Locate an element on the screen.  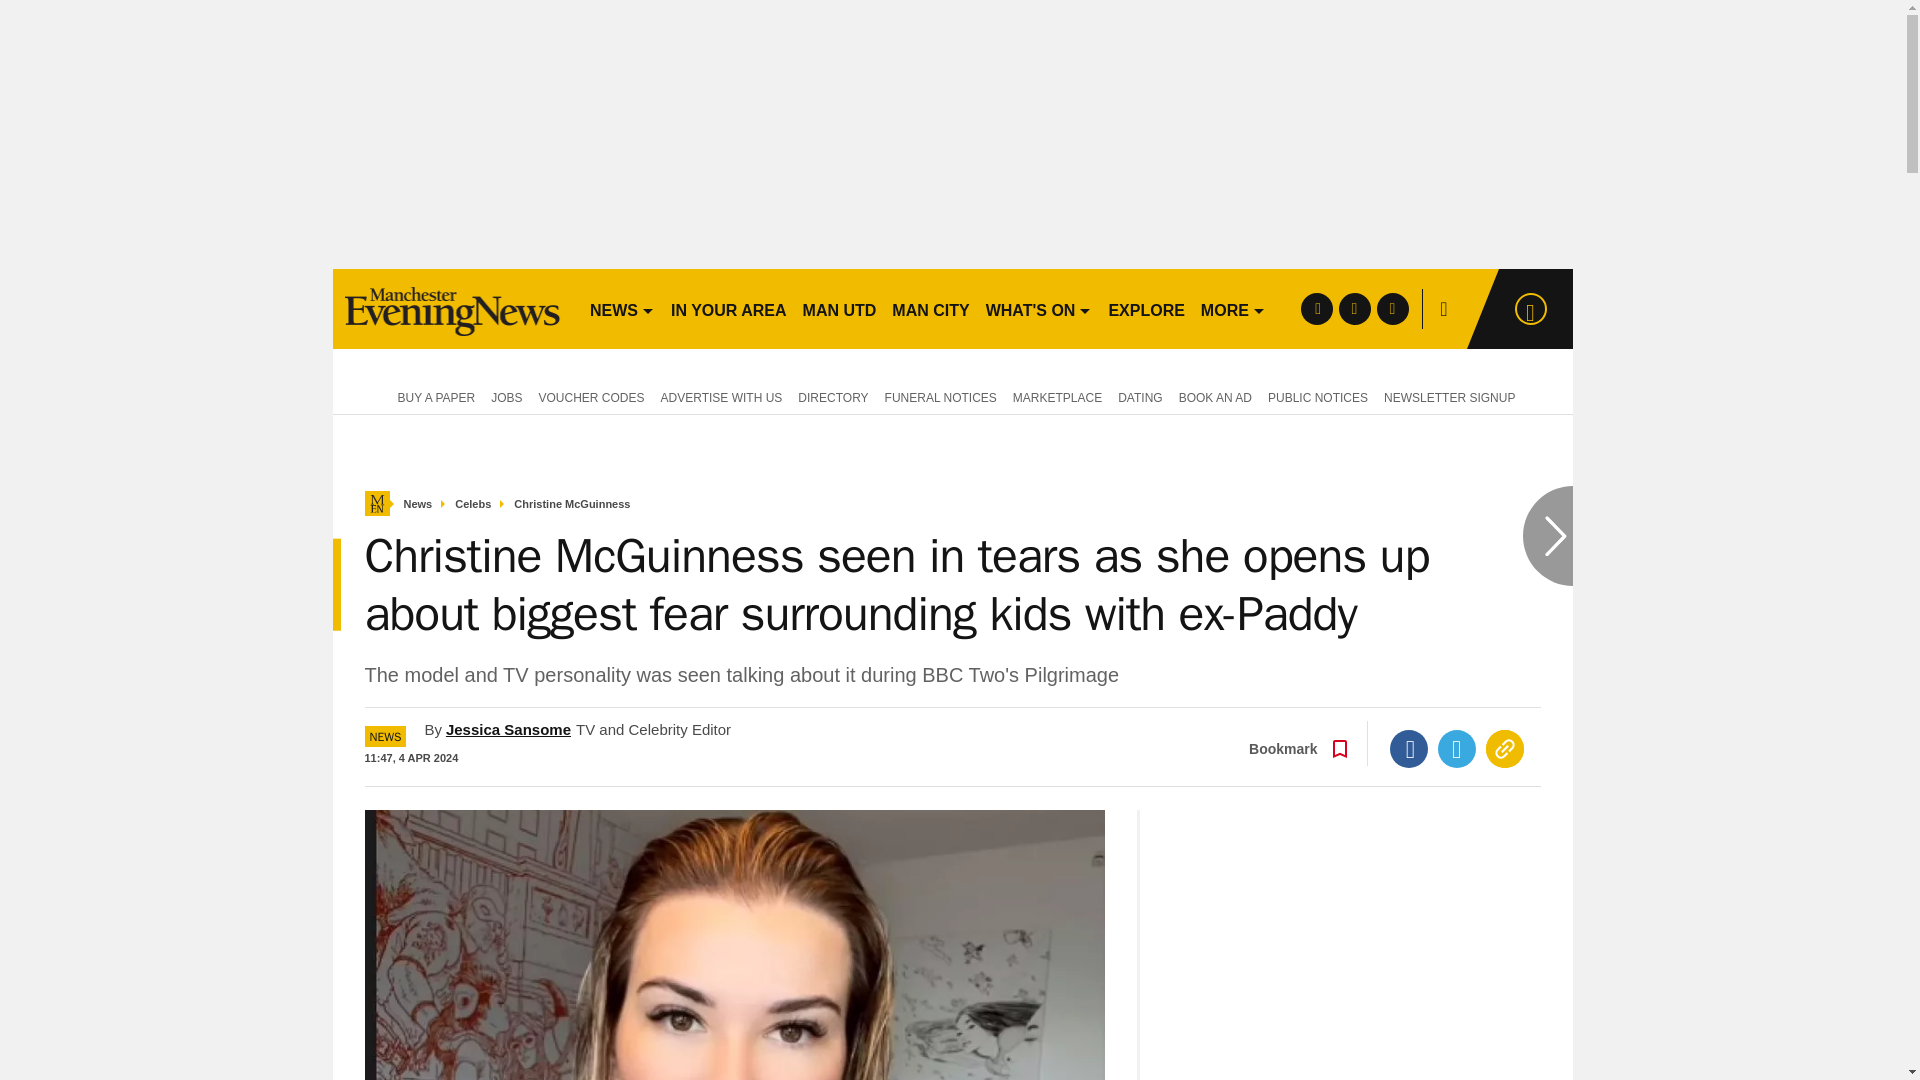
Facebook is located at coordinates (1409, 748).